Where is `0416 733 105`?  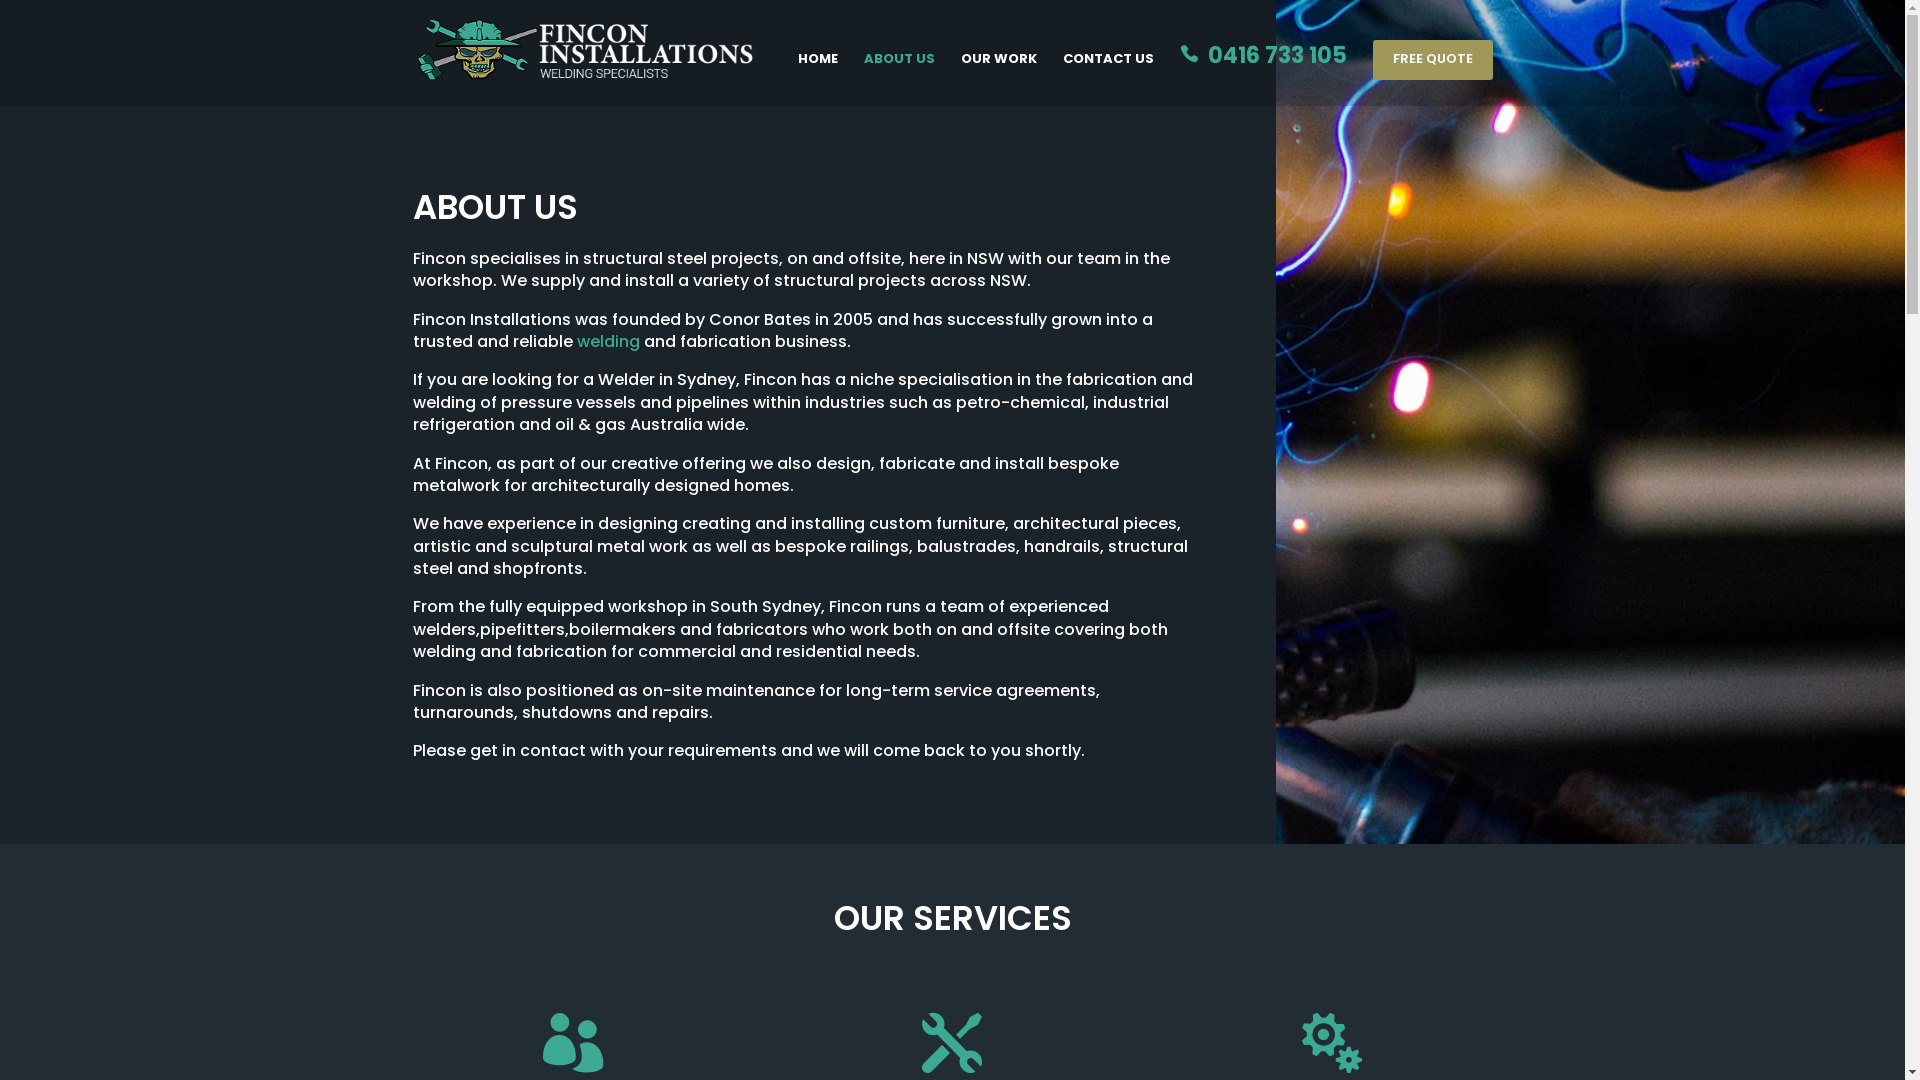 0416 733 105 is located at coordinates (1264, 76).